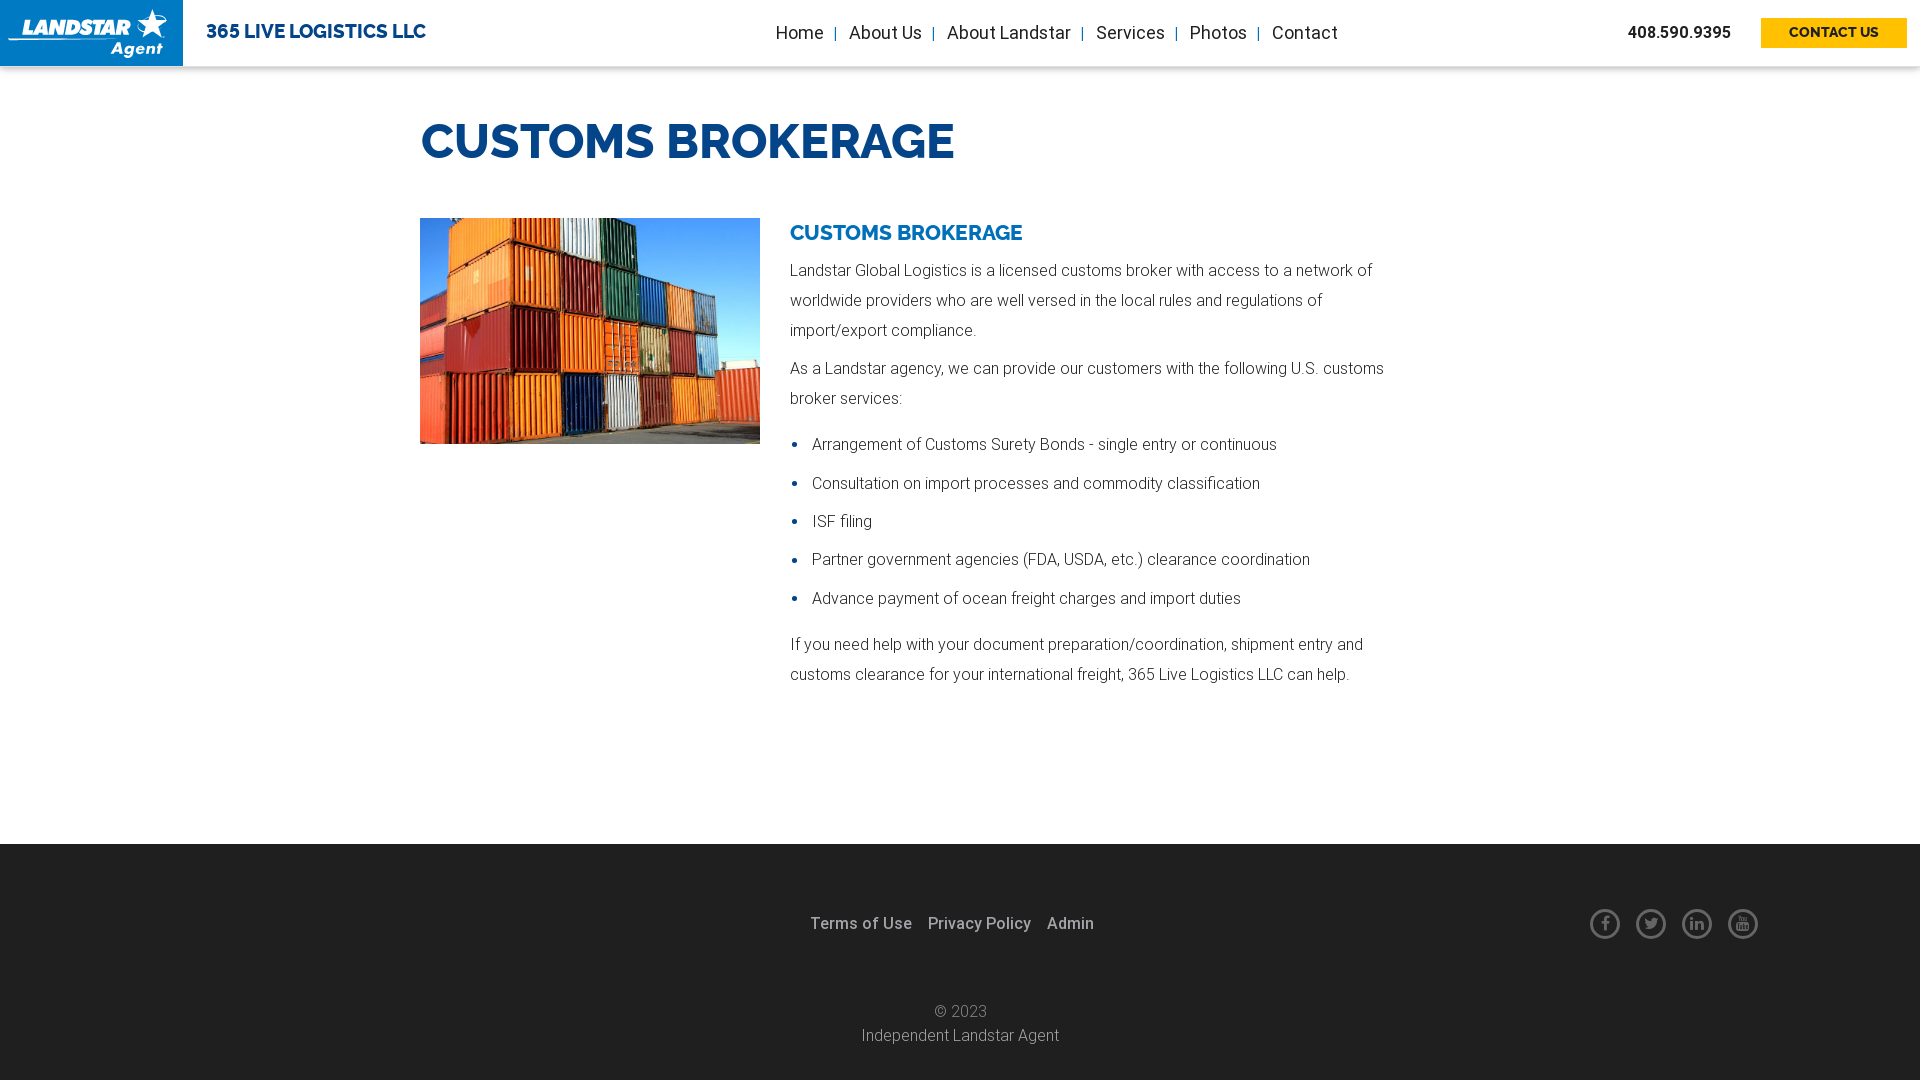 This screenshot has width=1920, height=1080. I want to click on Photos, so click(1217, 32).